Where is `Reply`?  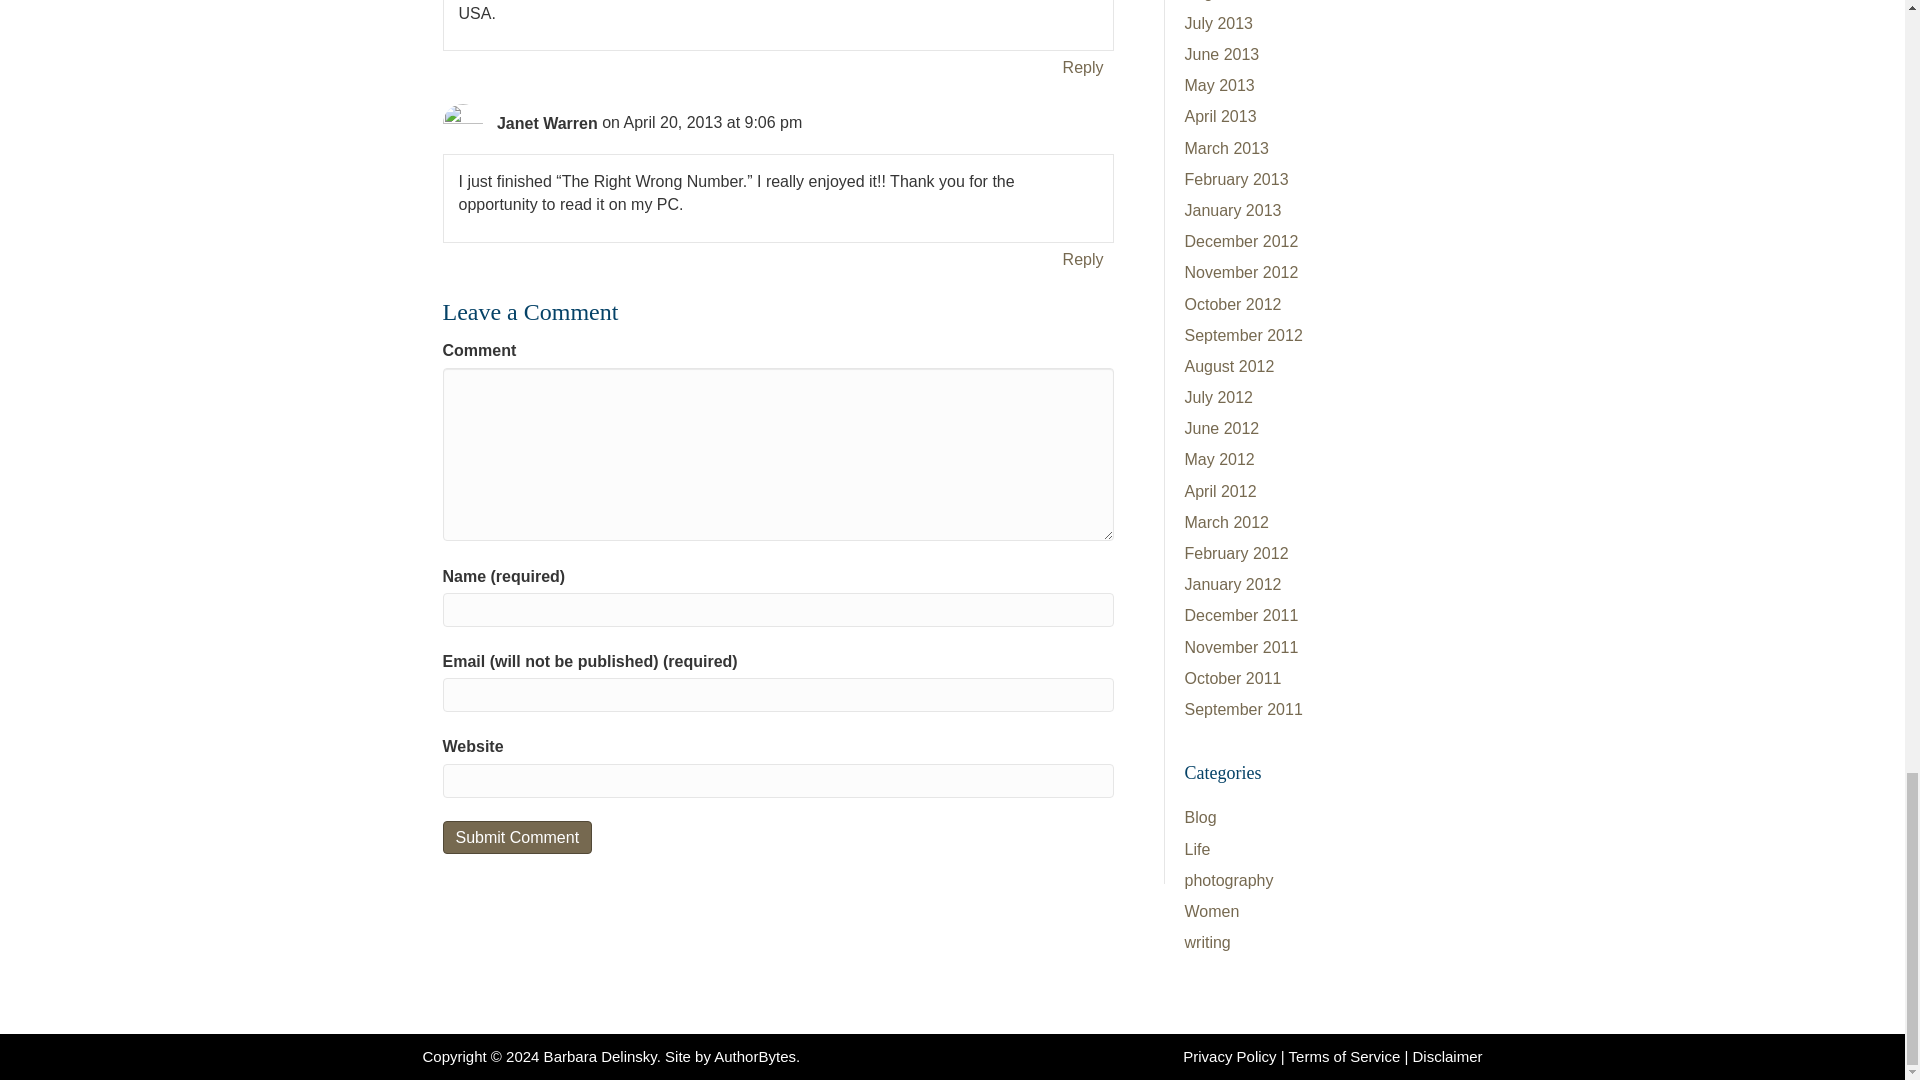
Reply is located at coordinates (1083, 68).